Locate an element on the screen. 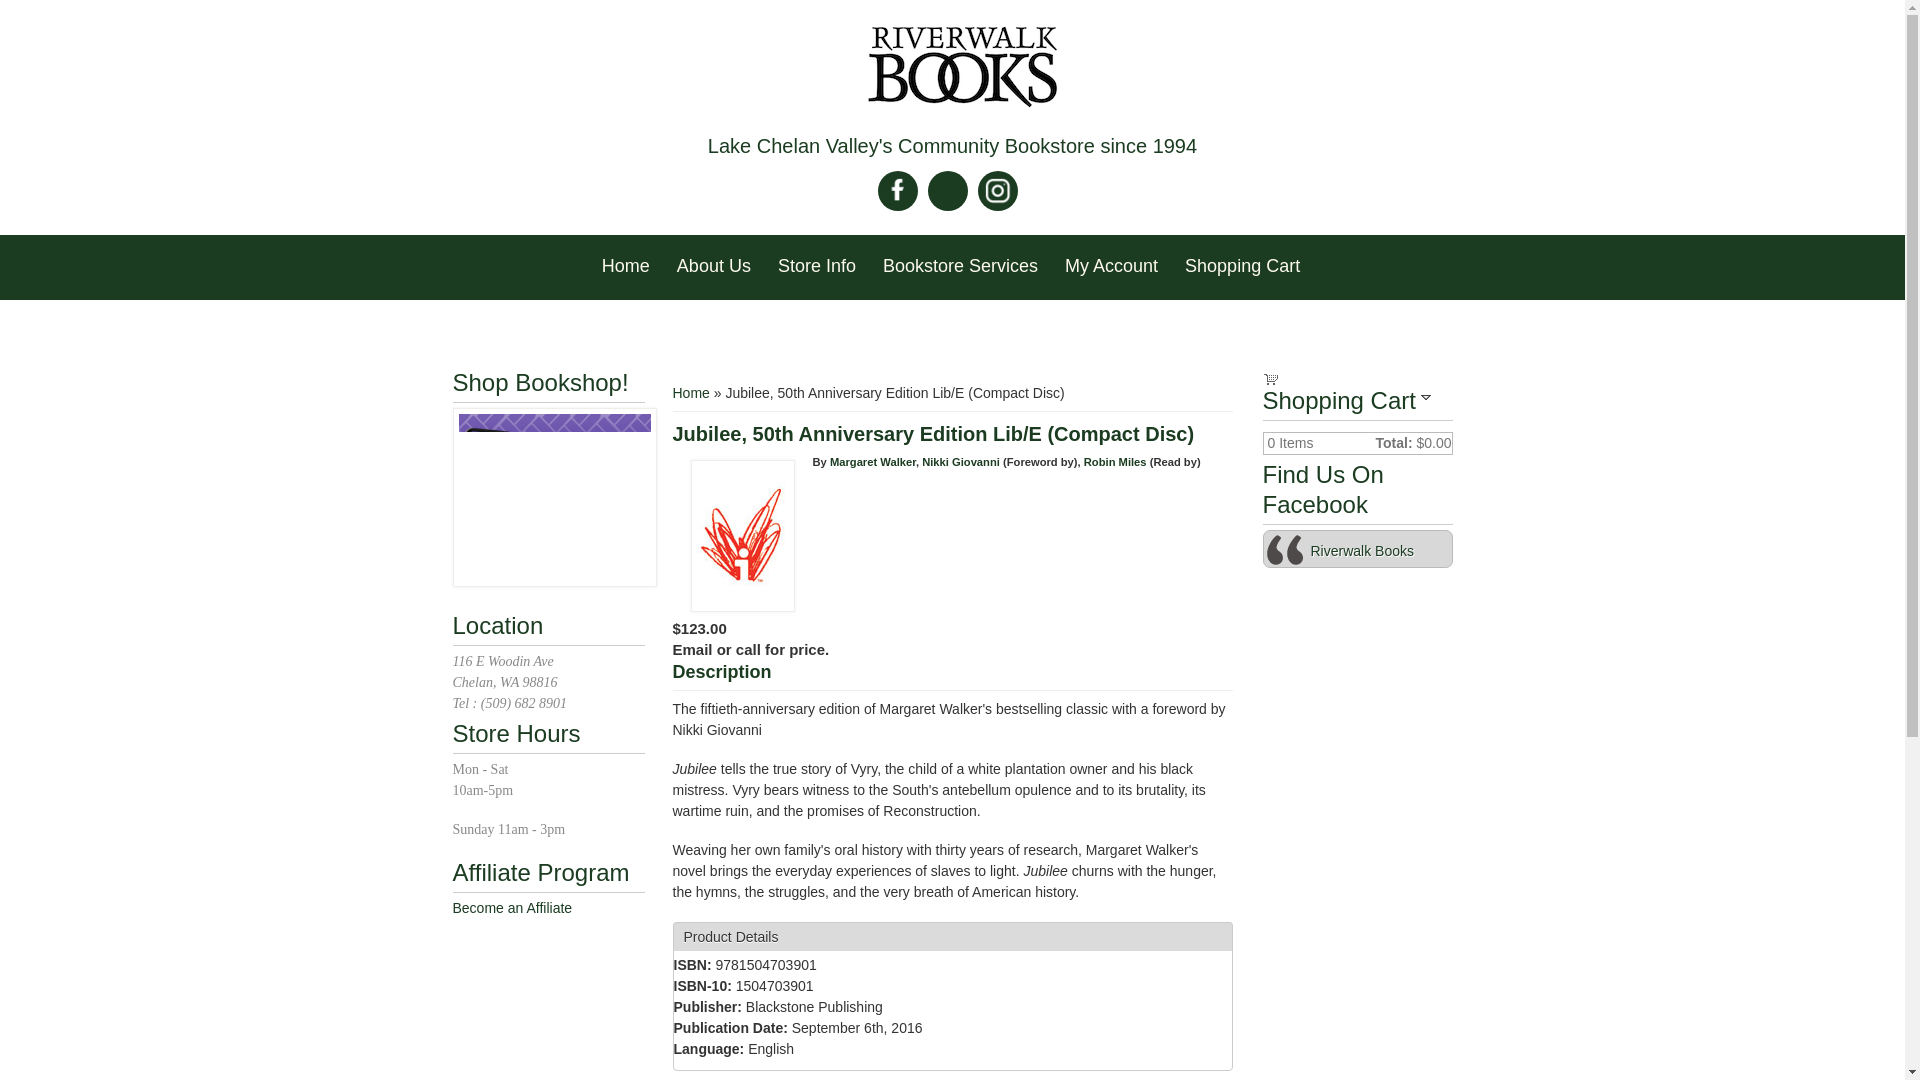 This screenshot has width=1920, height=1080. My Account is located at coordinates (1110, 267).